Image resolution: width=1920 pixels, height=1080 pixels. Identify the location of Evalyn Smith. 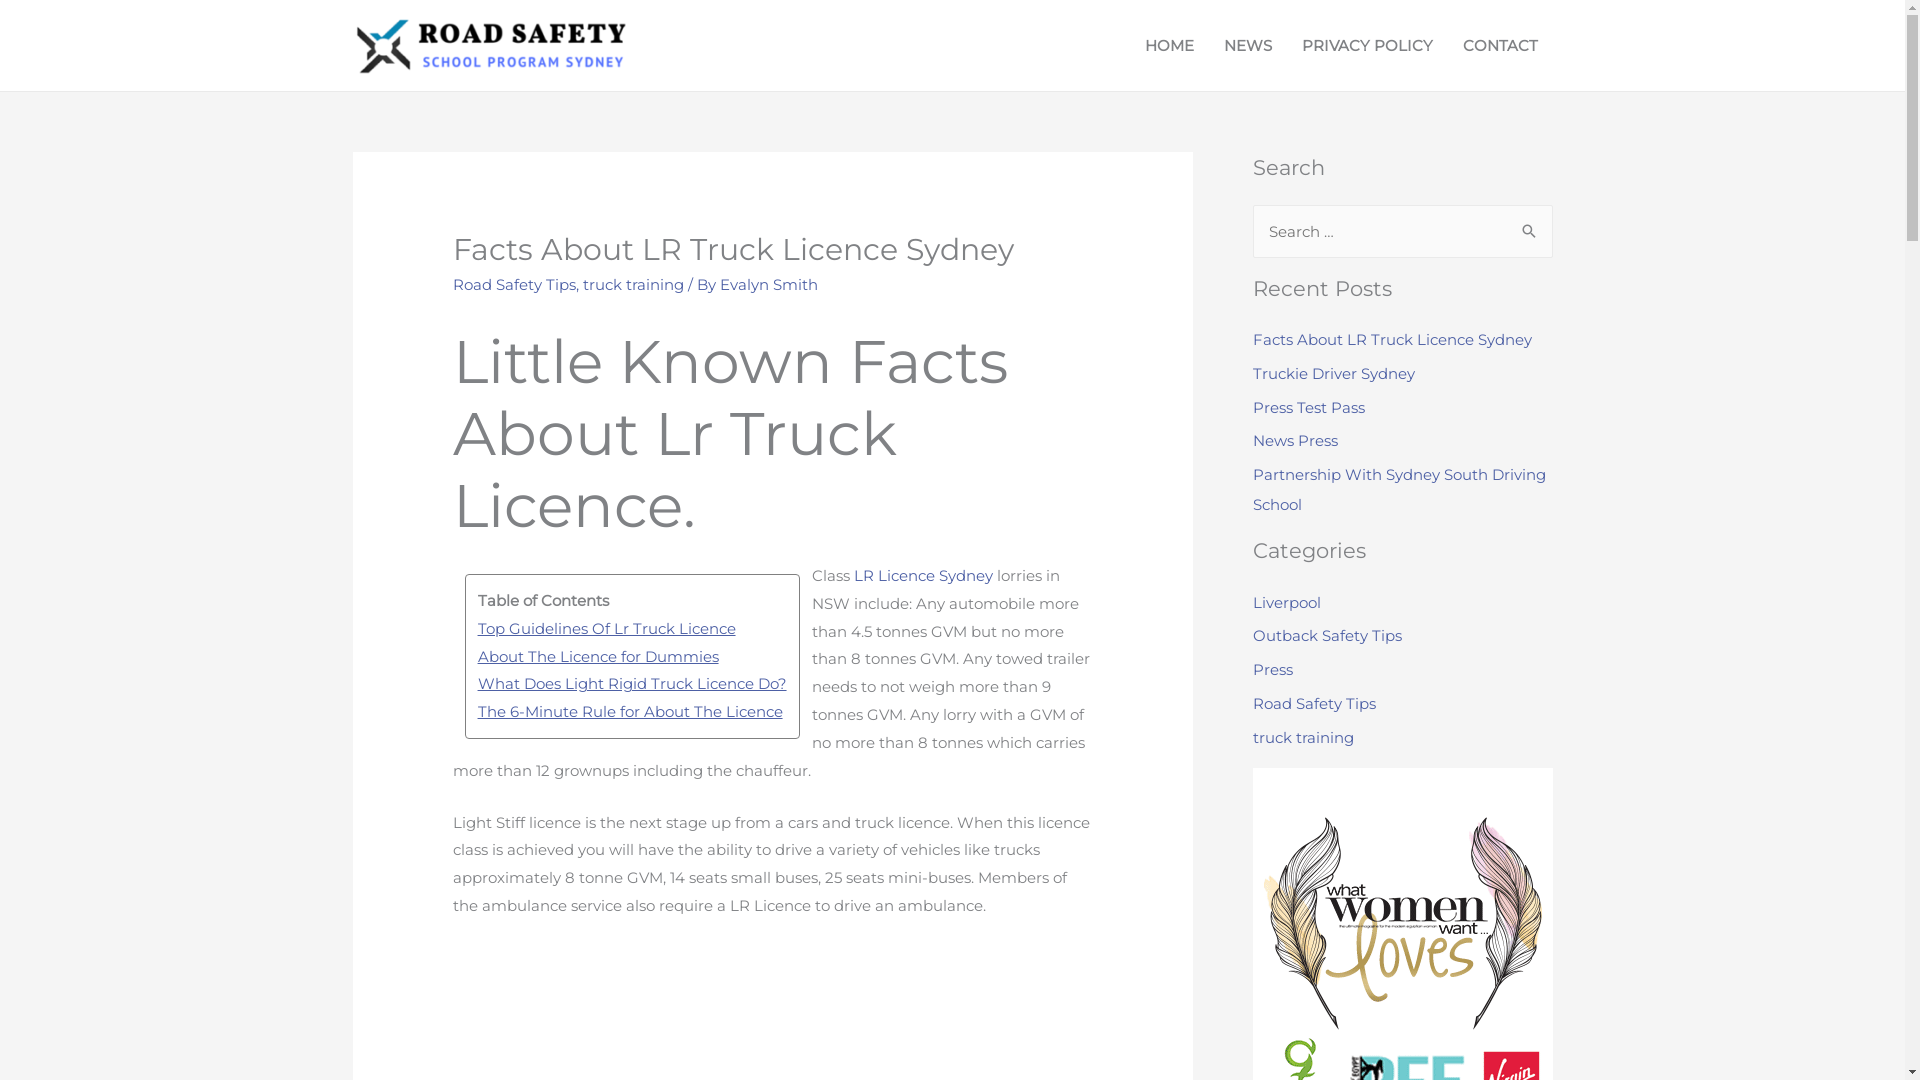
(769, 284).